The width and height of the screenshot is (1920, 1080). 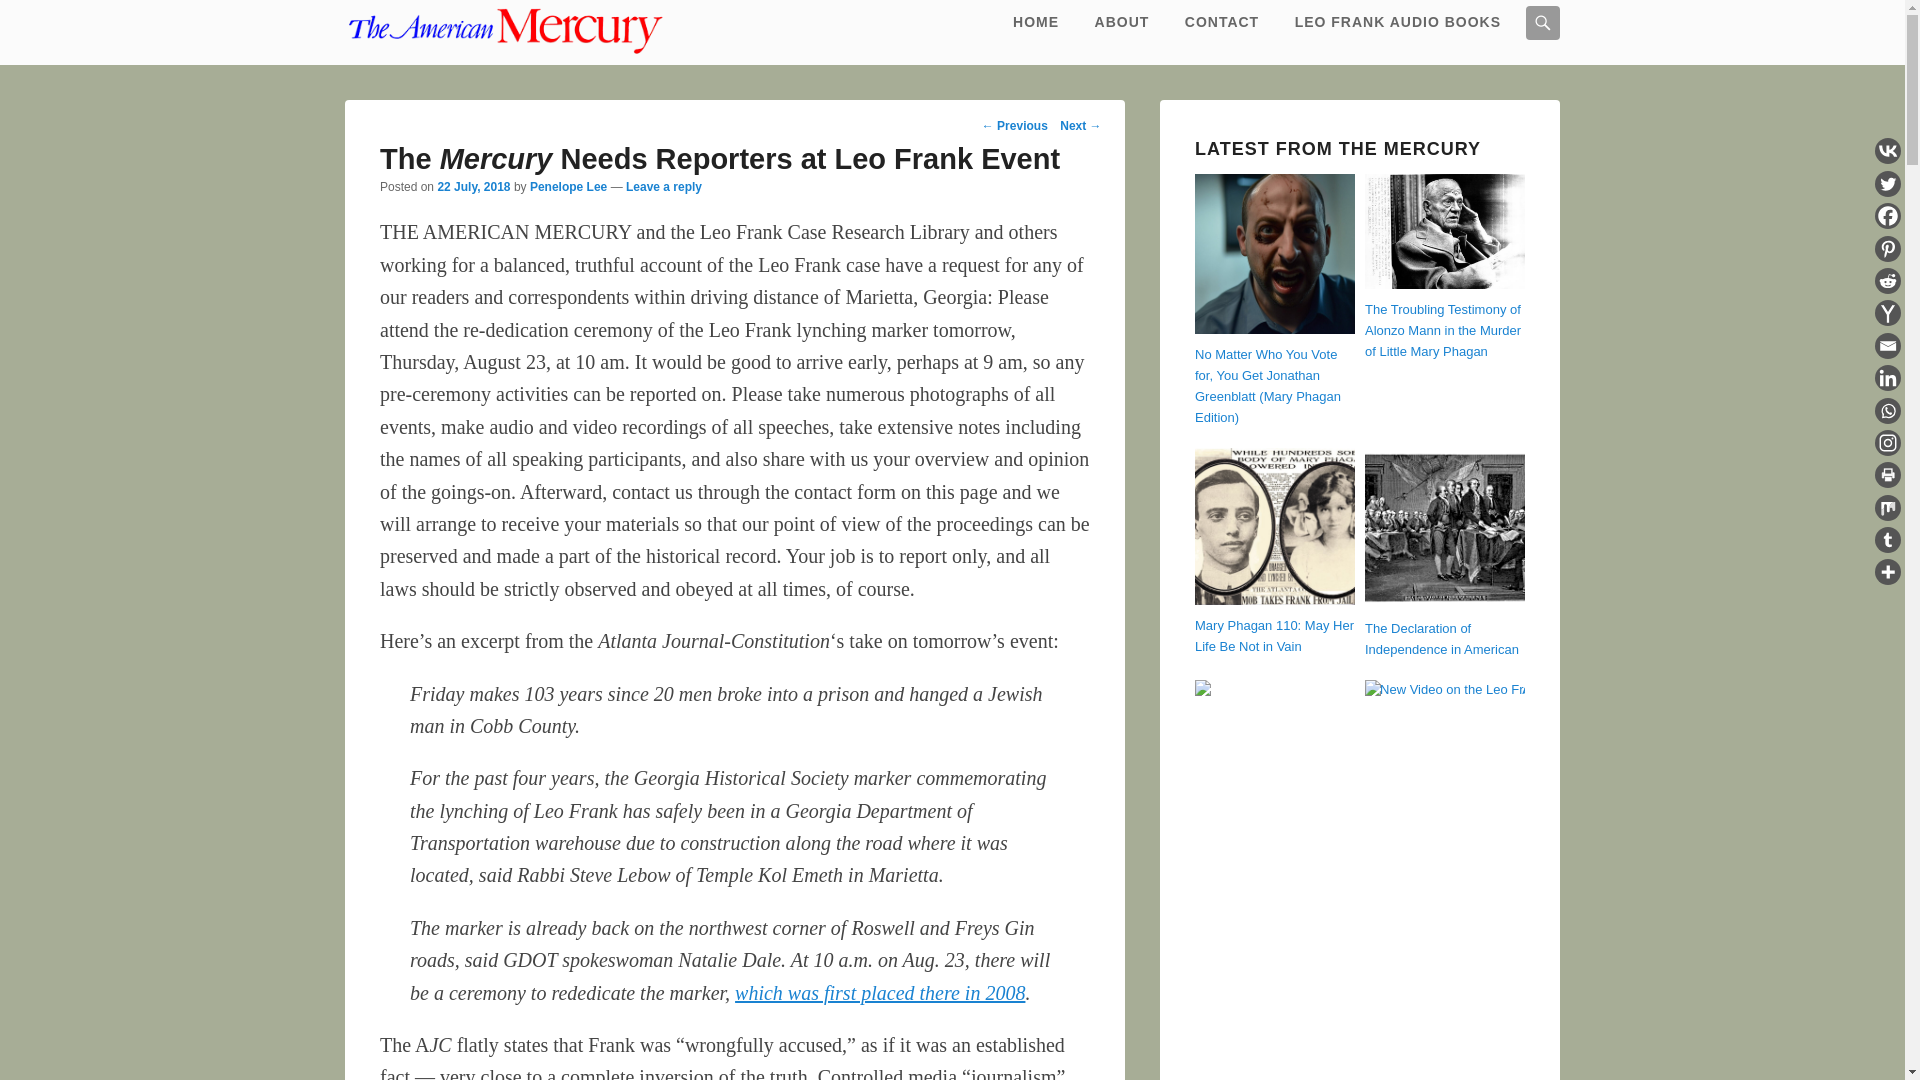 What do you see at coordinates (568, 187) in the screenshot?
I see `View all posts by Penelope Lee` at bounding box center [568, 187].